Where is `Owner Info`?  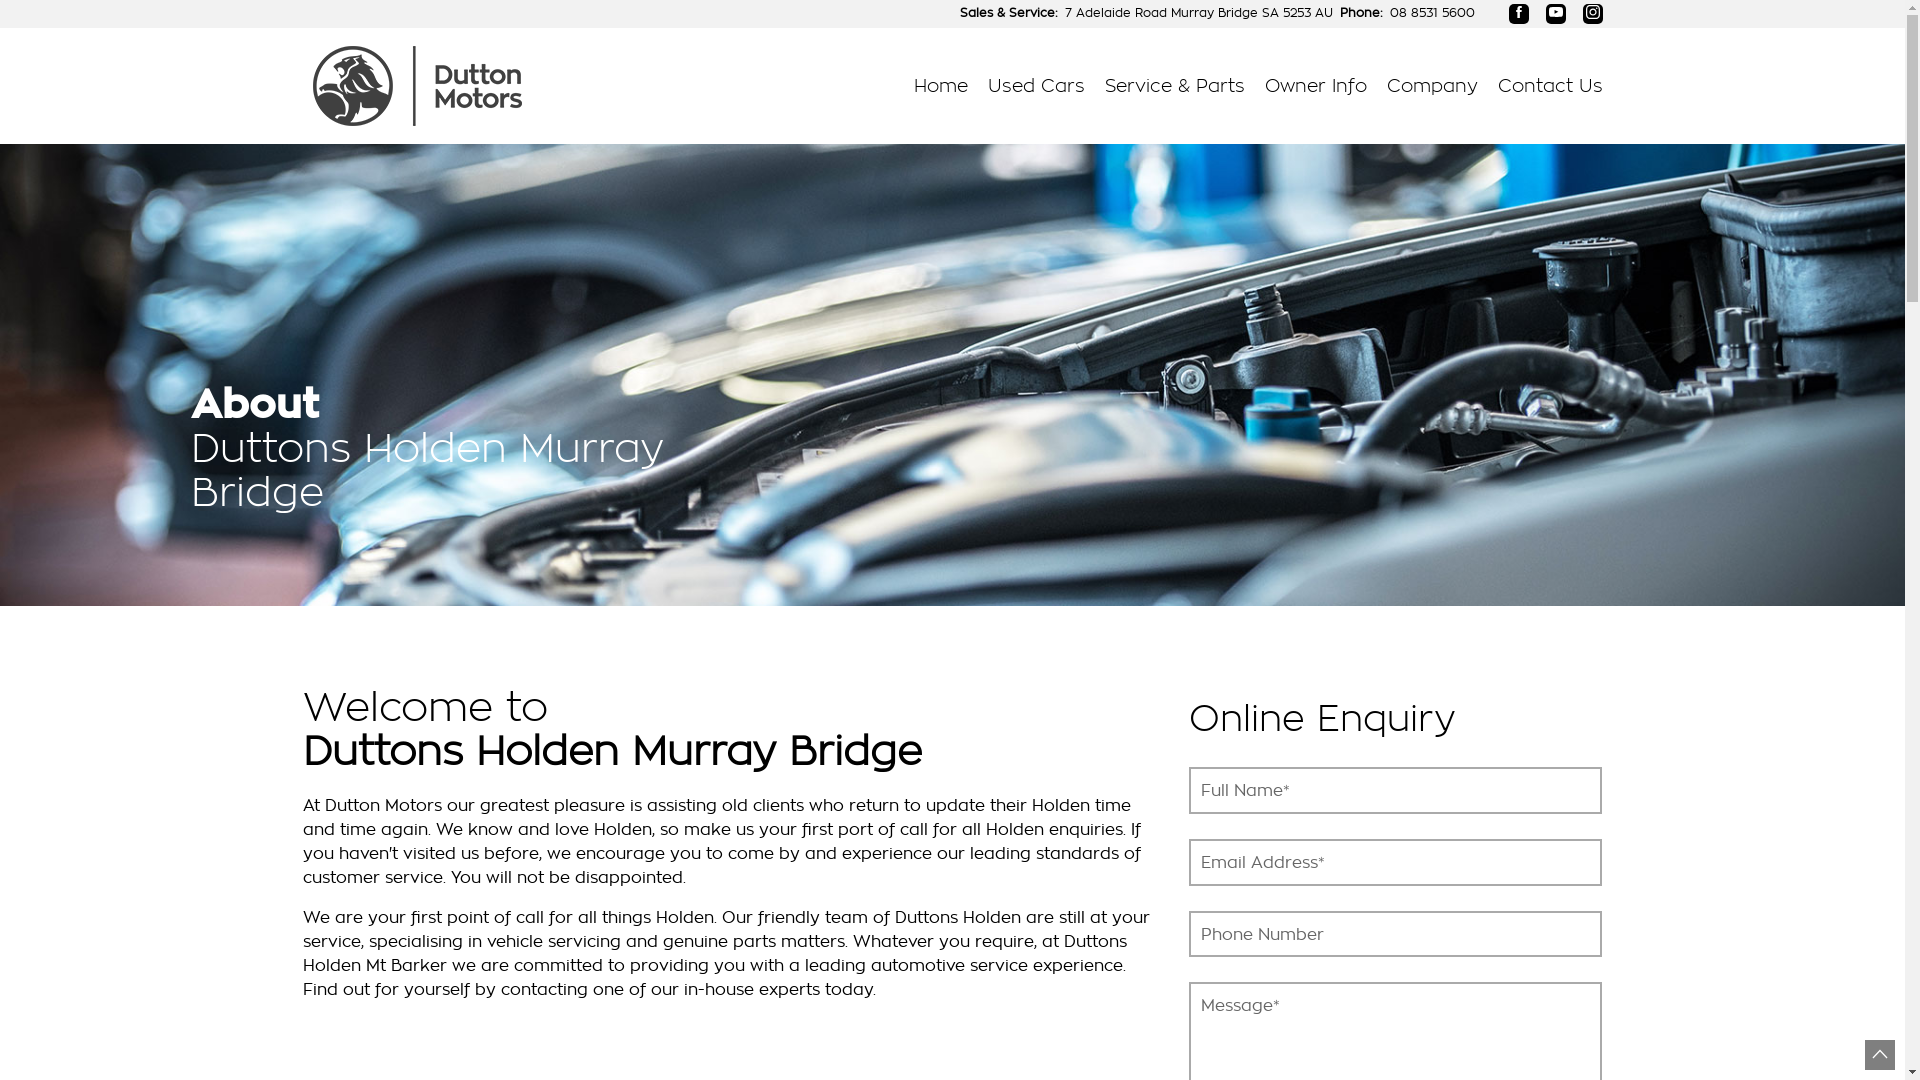 Owner Info is located at coordinates (1315, 86).